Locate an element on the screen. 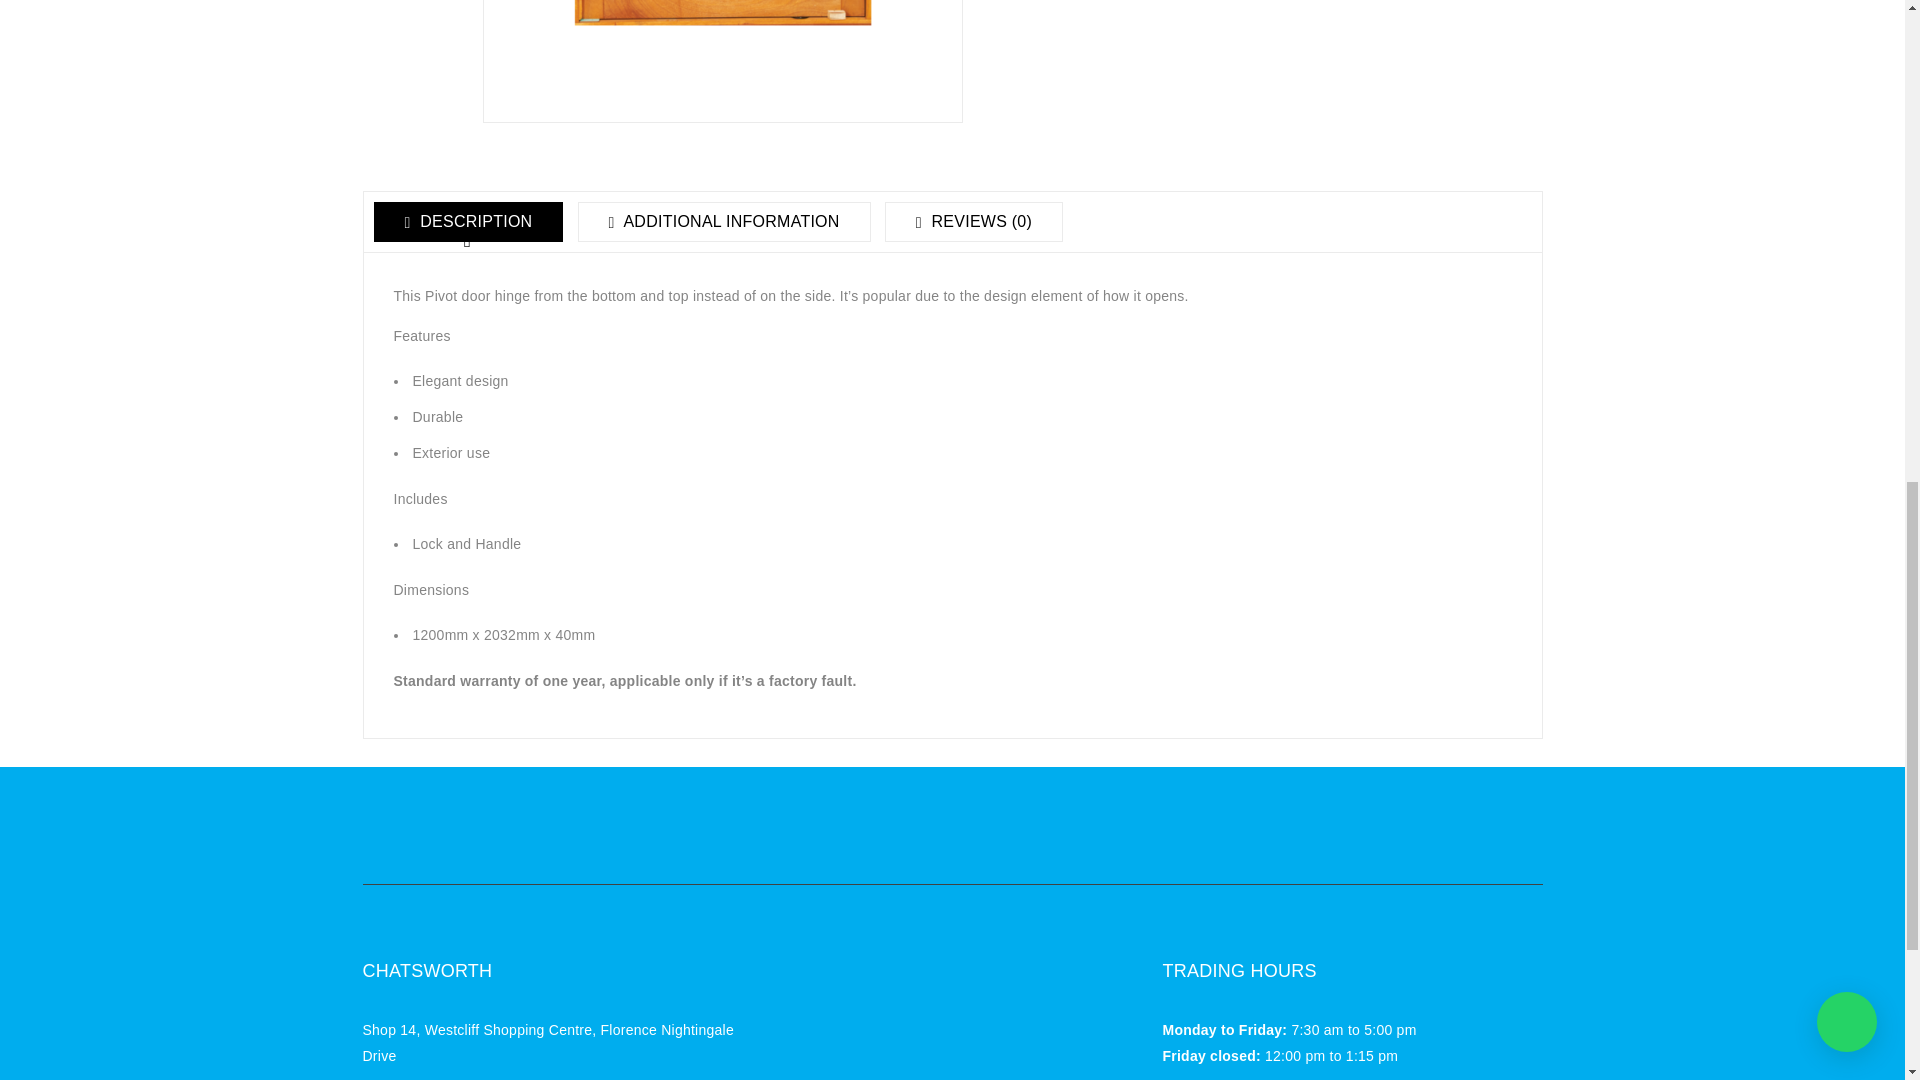  Untitled-design-19 is located at coordinates (721, 62).